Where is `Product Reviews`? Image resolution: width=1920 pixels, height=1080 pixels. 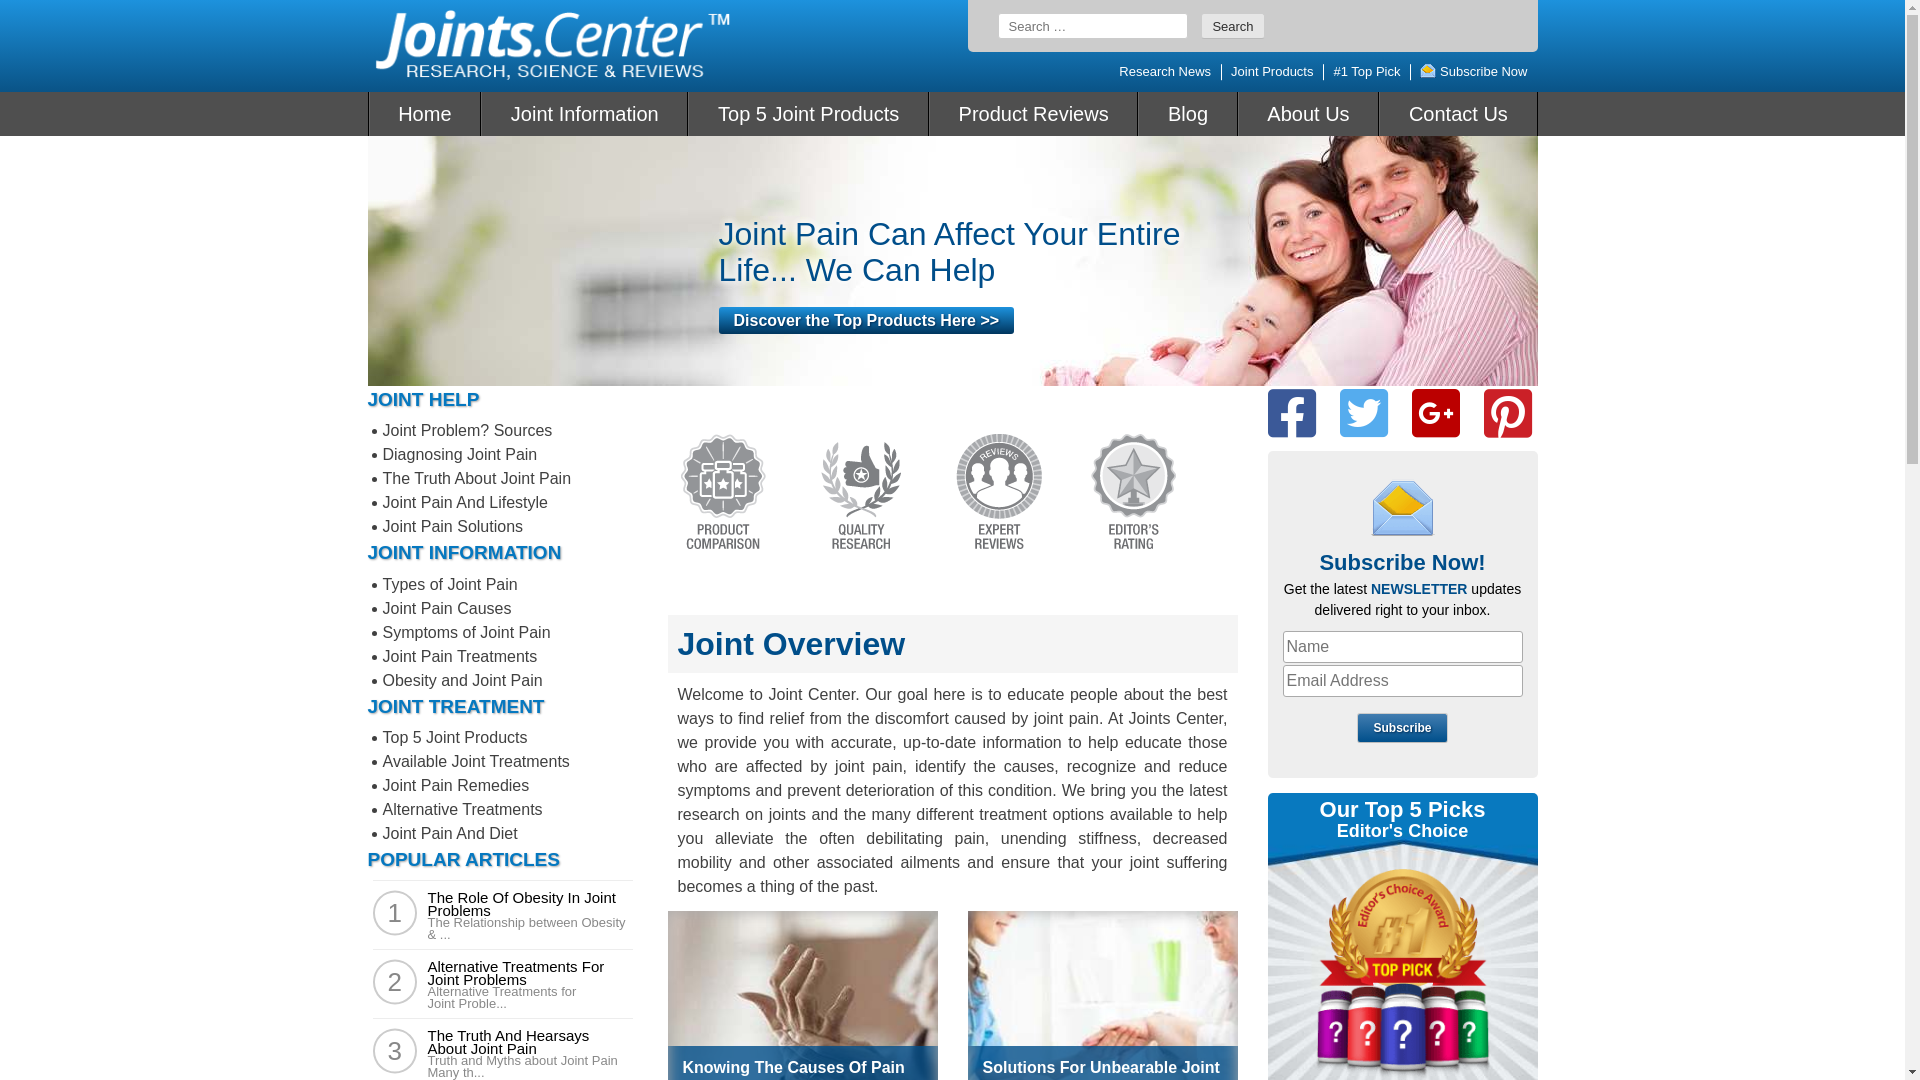 Product Reviews is located at coordinates (1034, 114).